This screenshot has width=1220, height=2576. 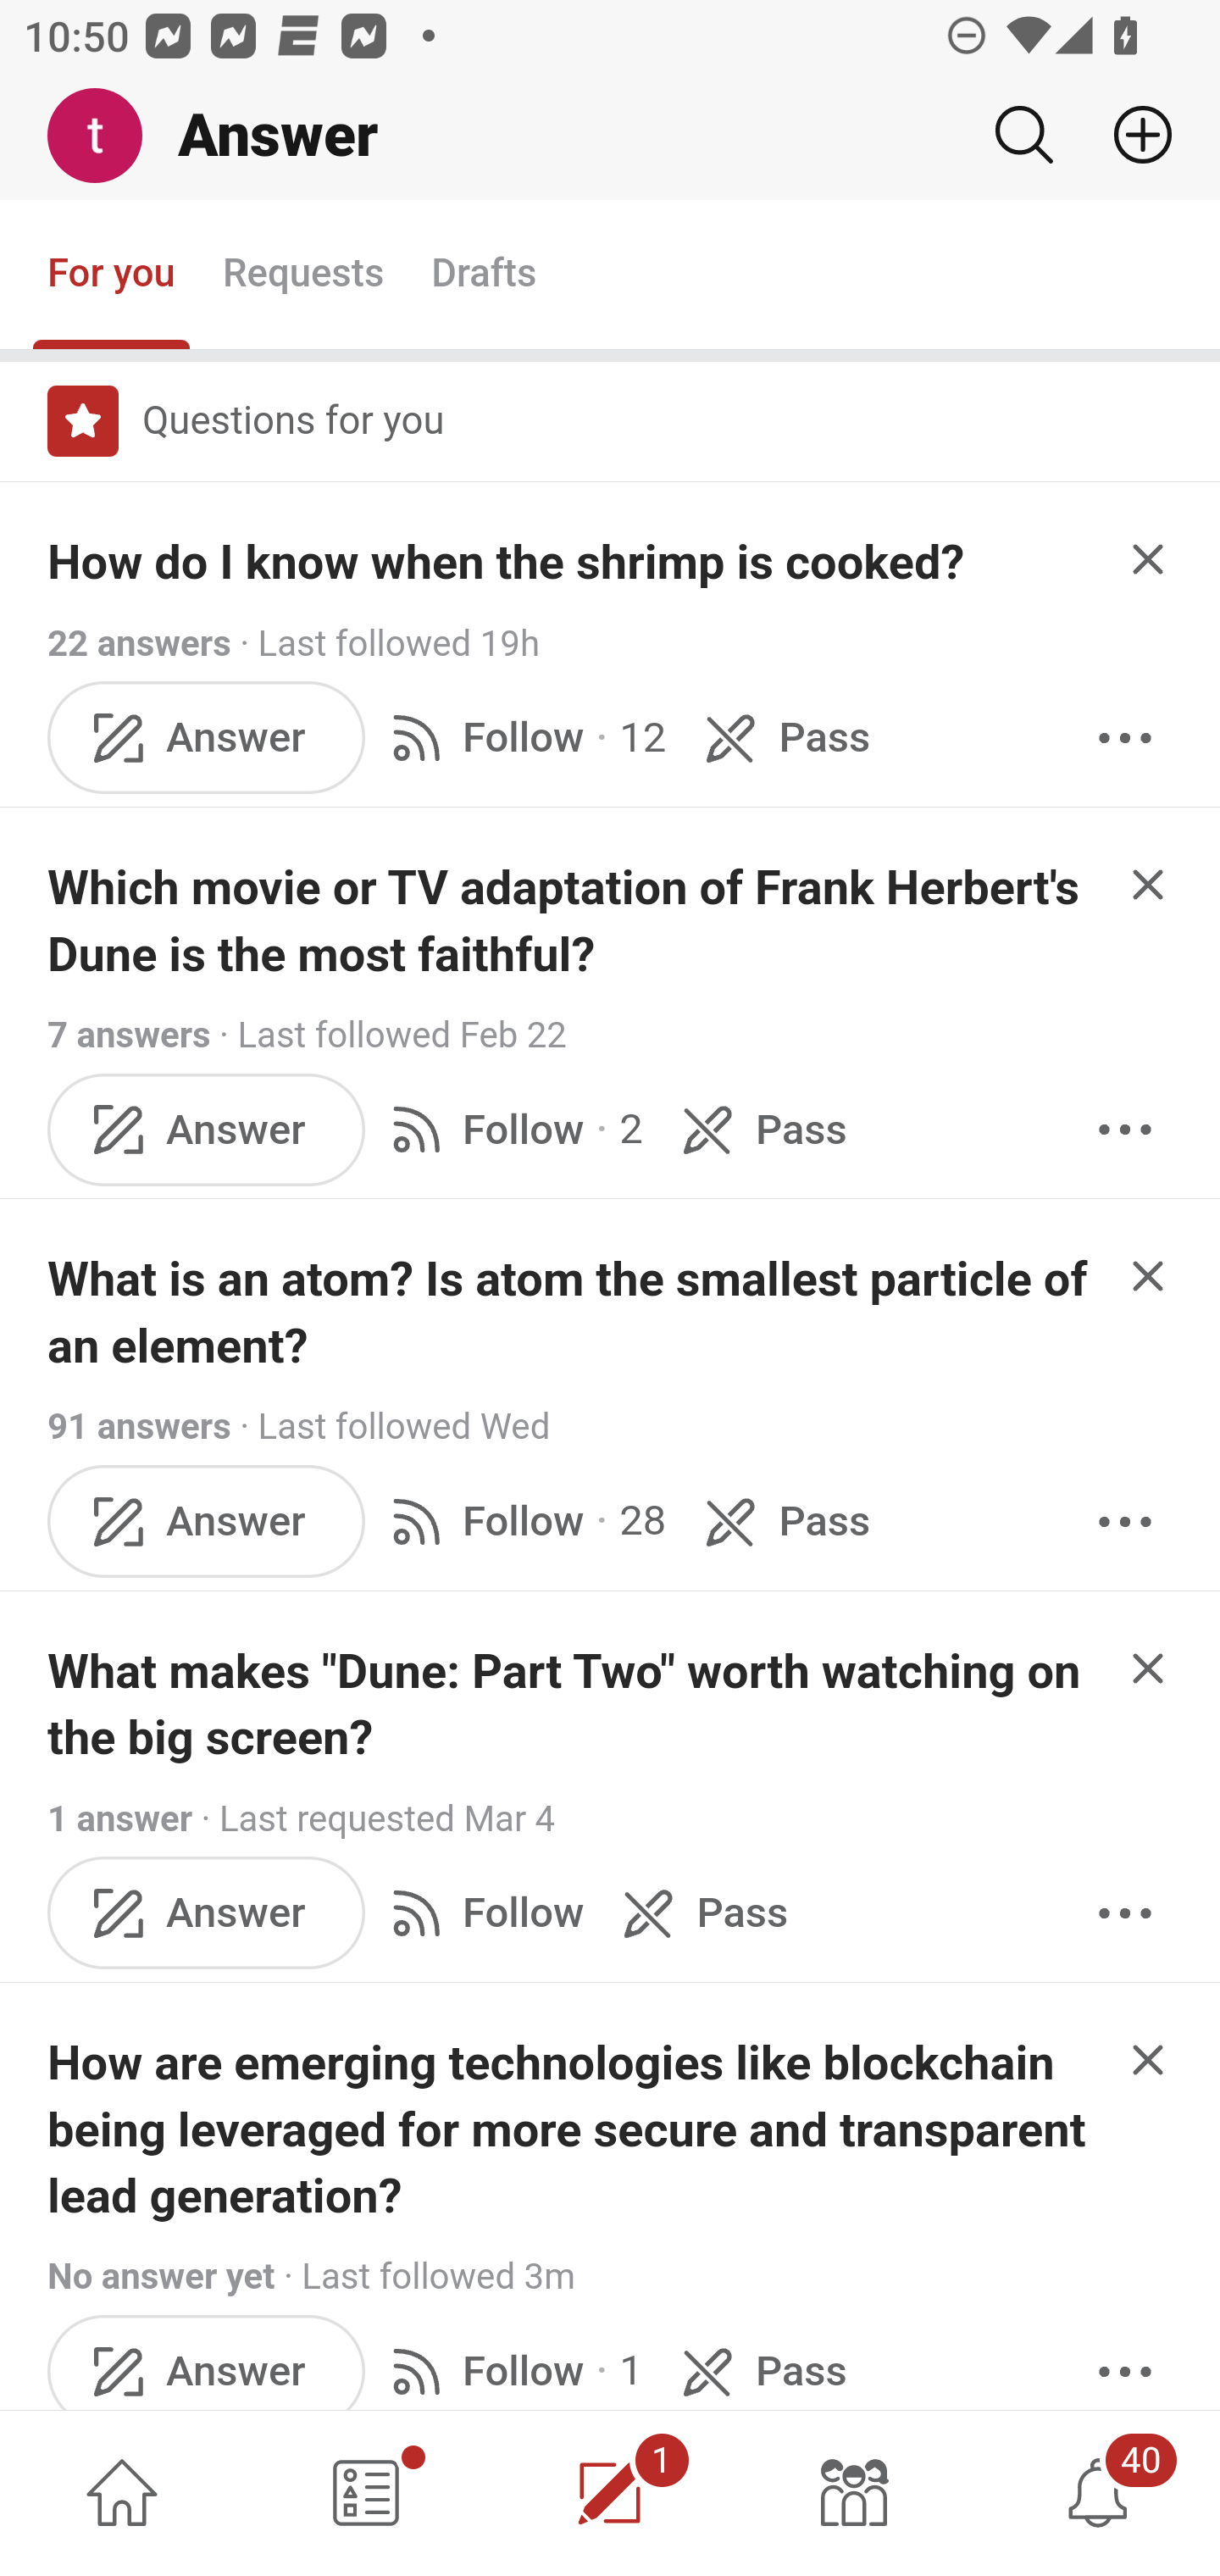 I want to click on Pass, so click(x=781, y=1520).